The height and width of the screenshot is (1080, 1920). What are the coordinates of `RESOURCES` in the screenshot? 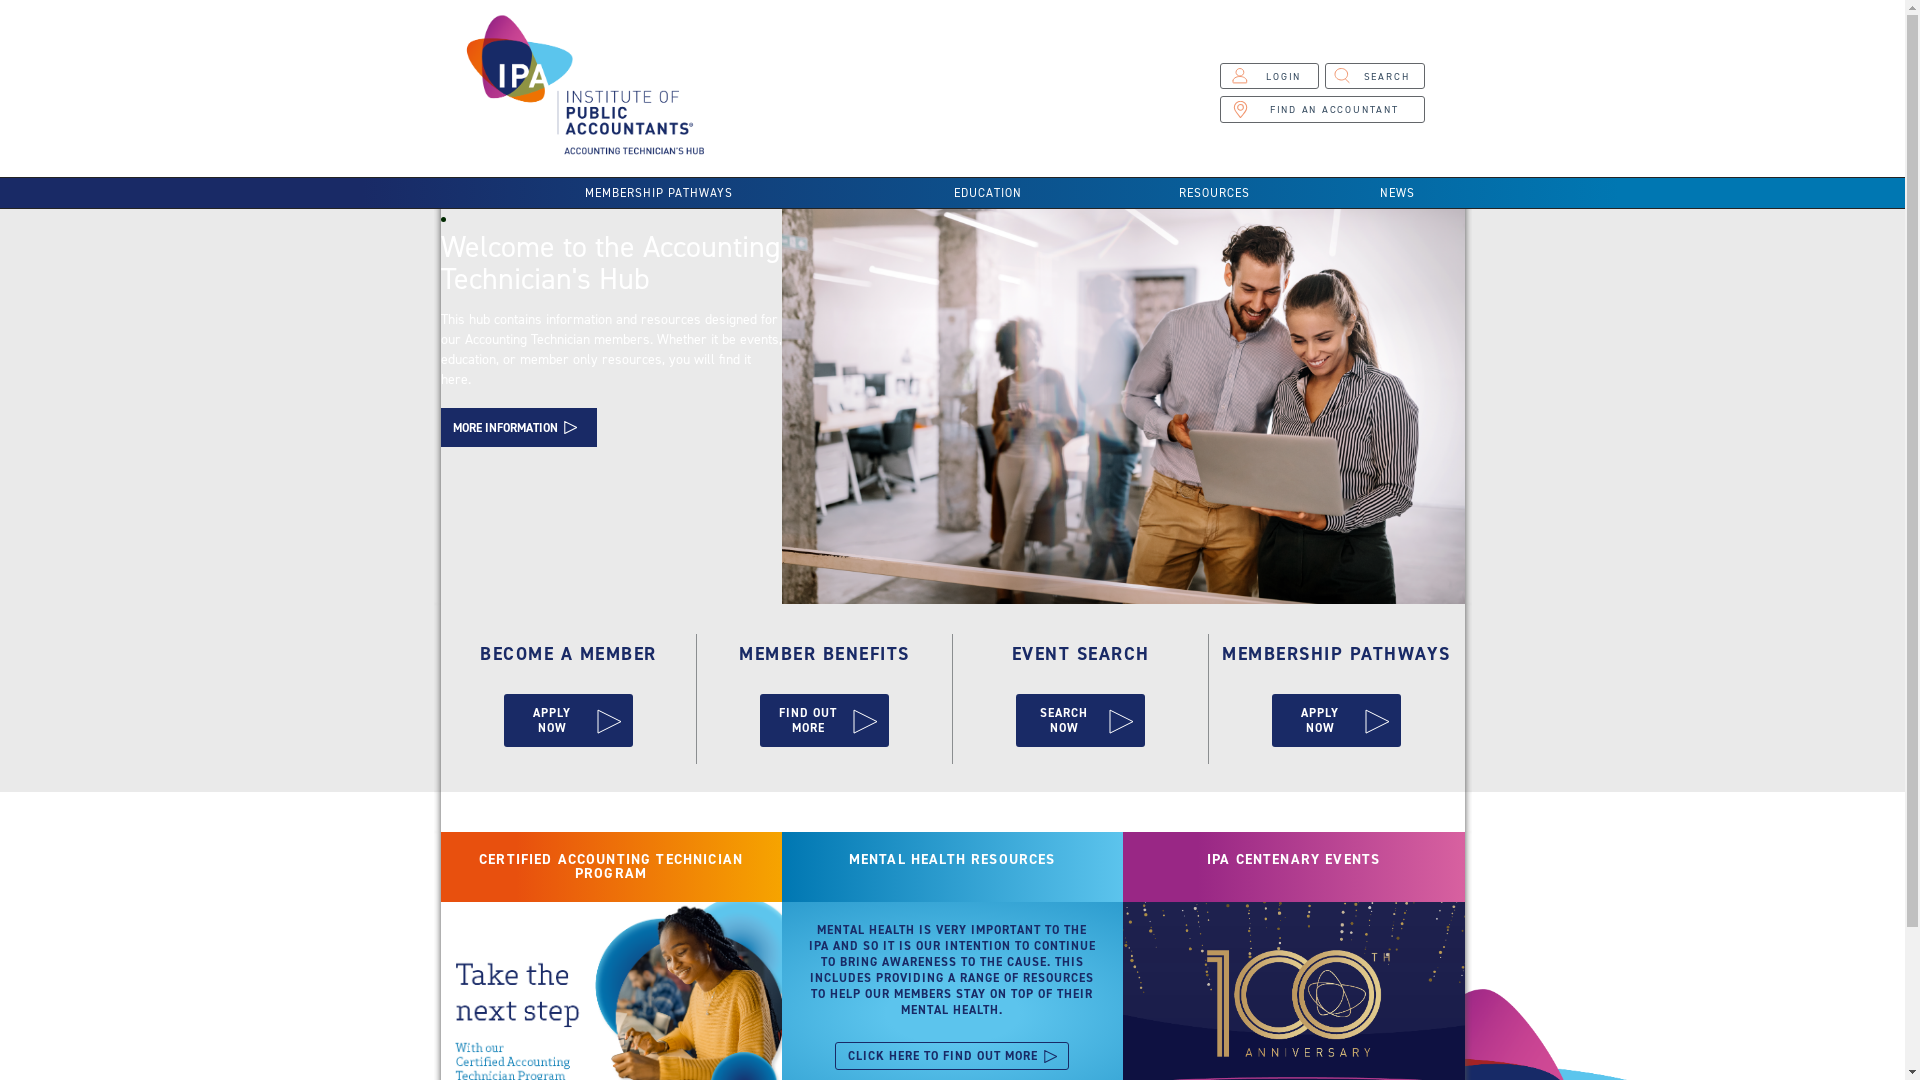 It's located at (1214, 193).